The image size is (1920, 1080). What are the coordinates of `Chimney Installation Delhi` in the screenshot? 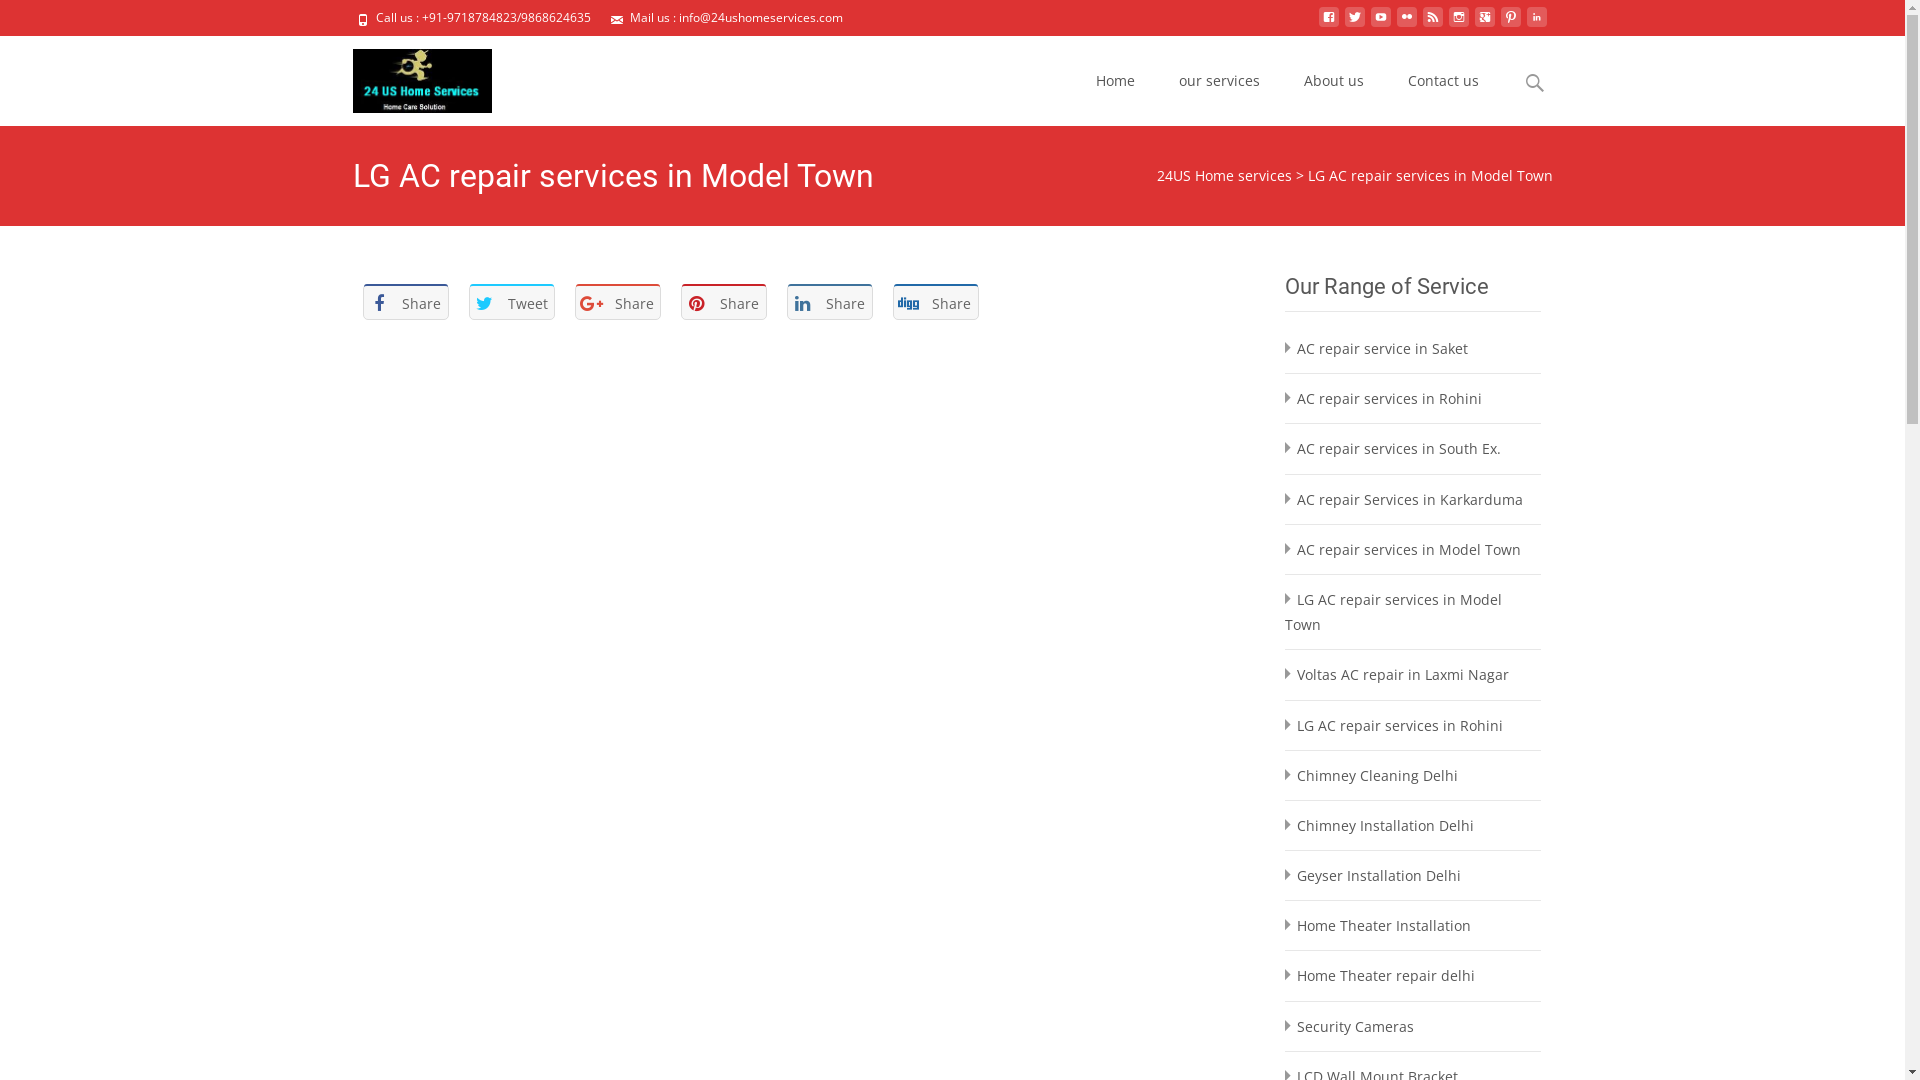 It's located at (1384, 826).